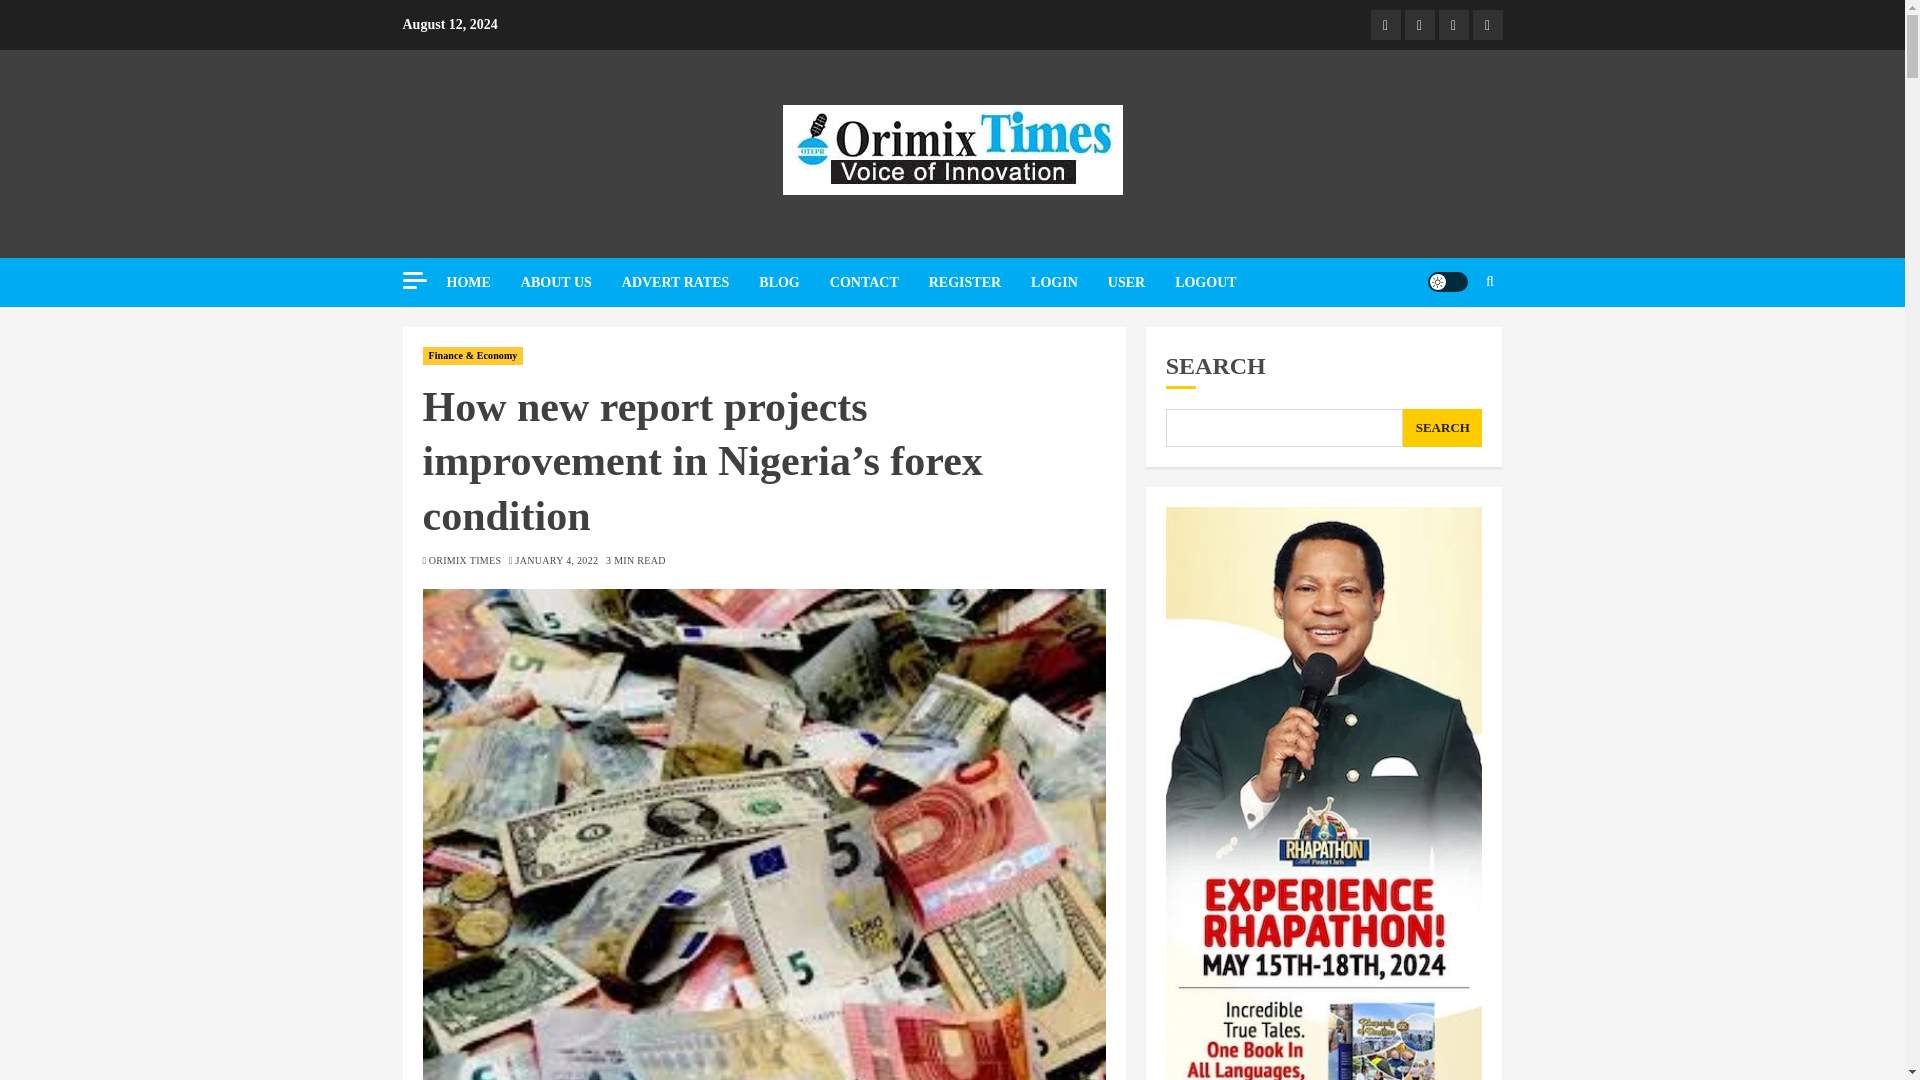  I want to click on Facebook, so click(1384, 24).